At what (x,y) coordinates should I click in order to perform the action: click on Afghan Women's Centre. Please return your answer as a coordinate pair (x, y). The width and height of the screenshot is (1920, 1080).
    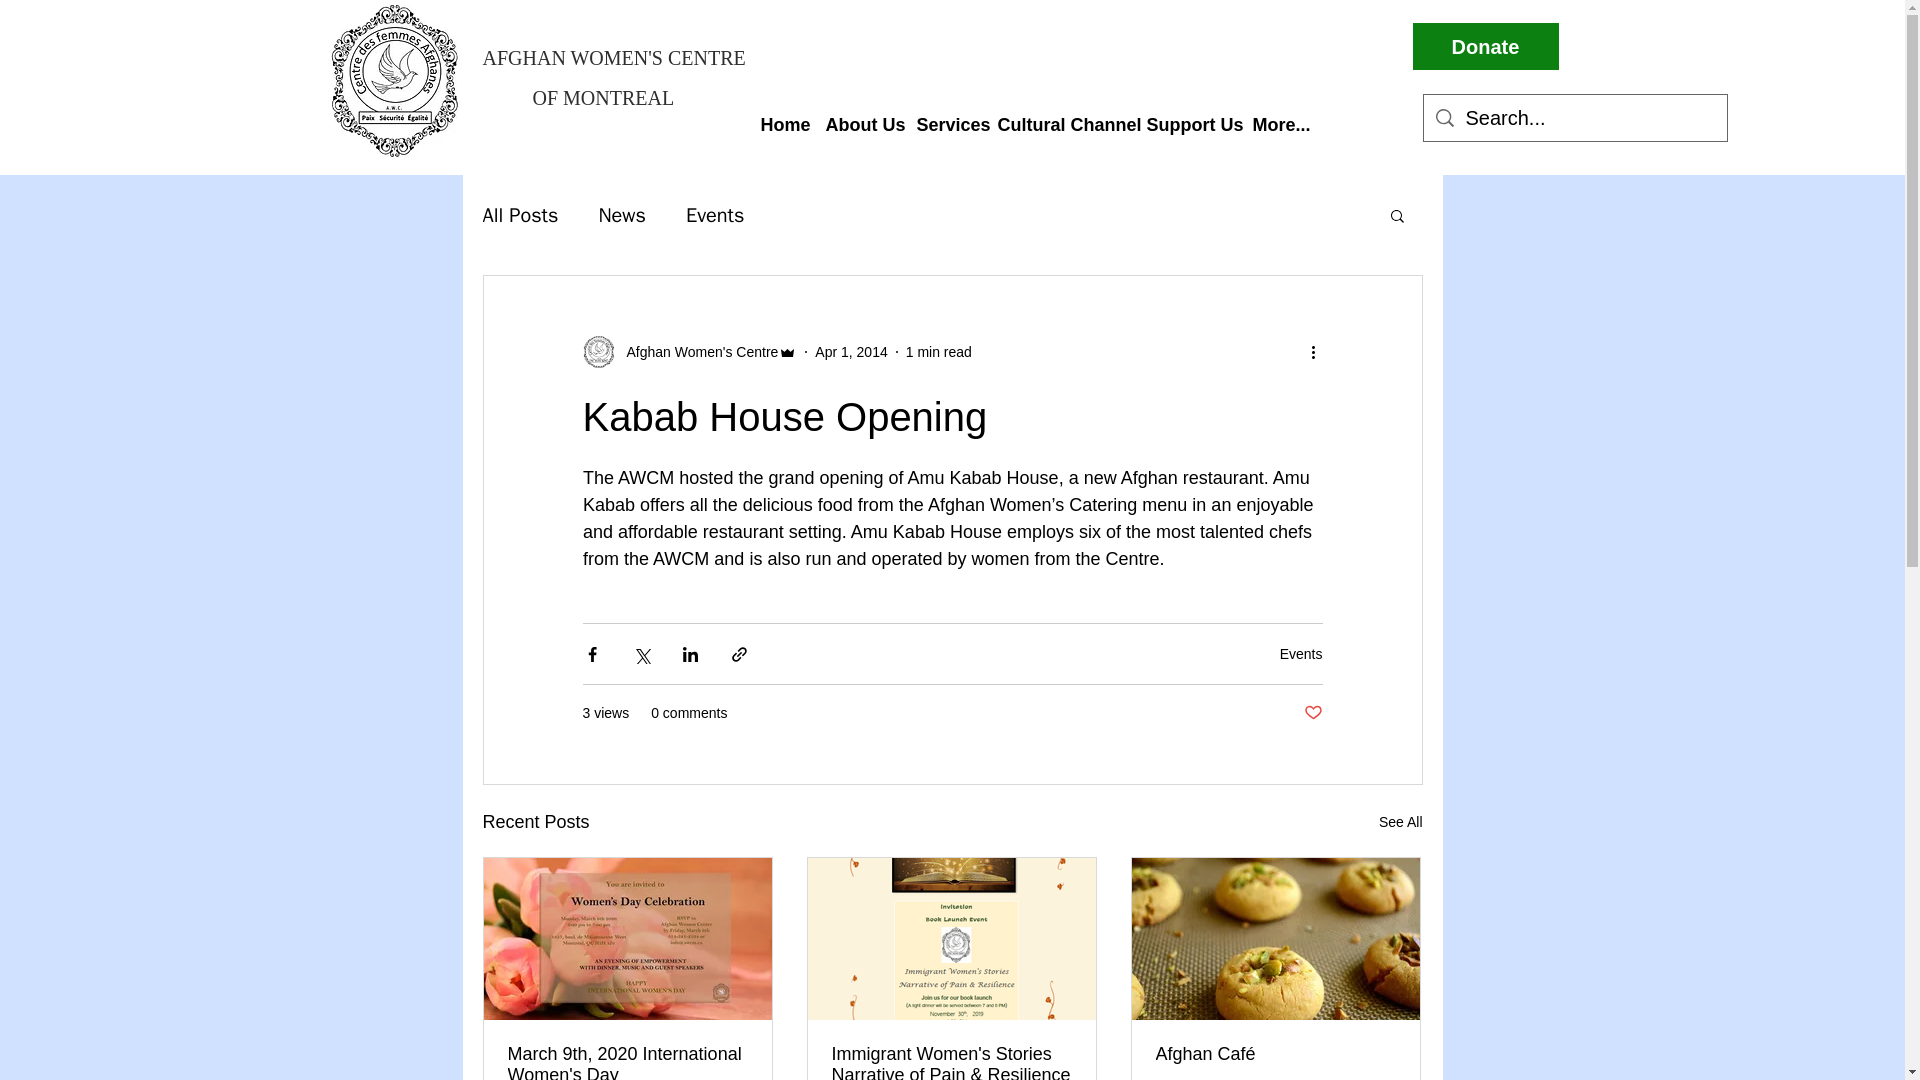
    Looking at the image, I should click on (688, 352).